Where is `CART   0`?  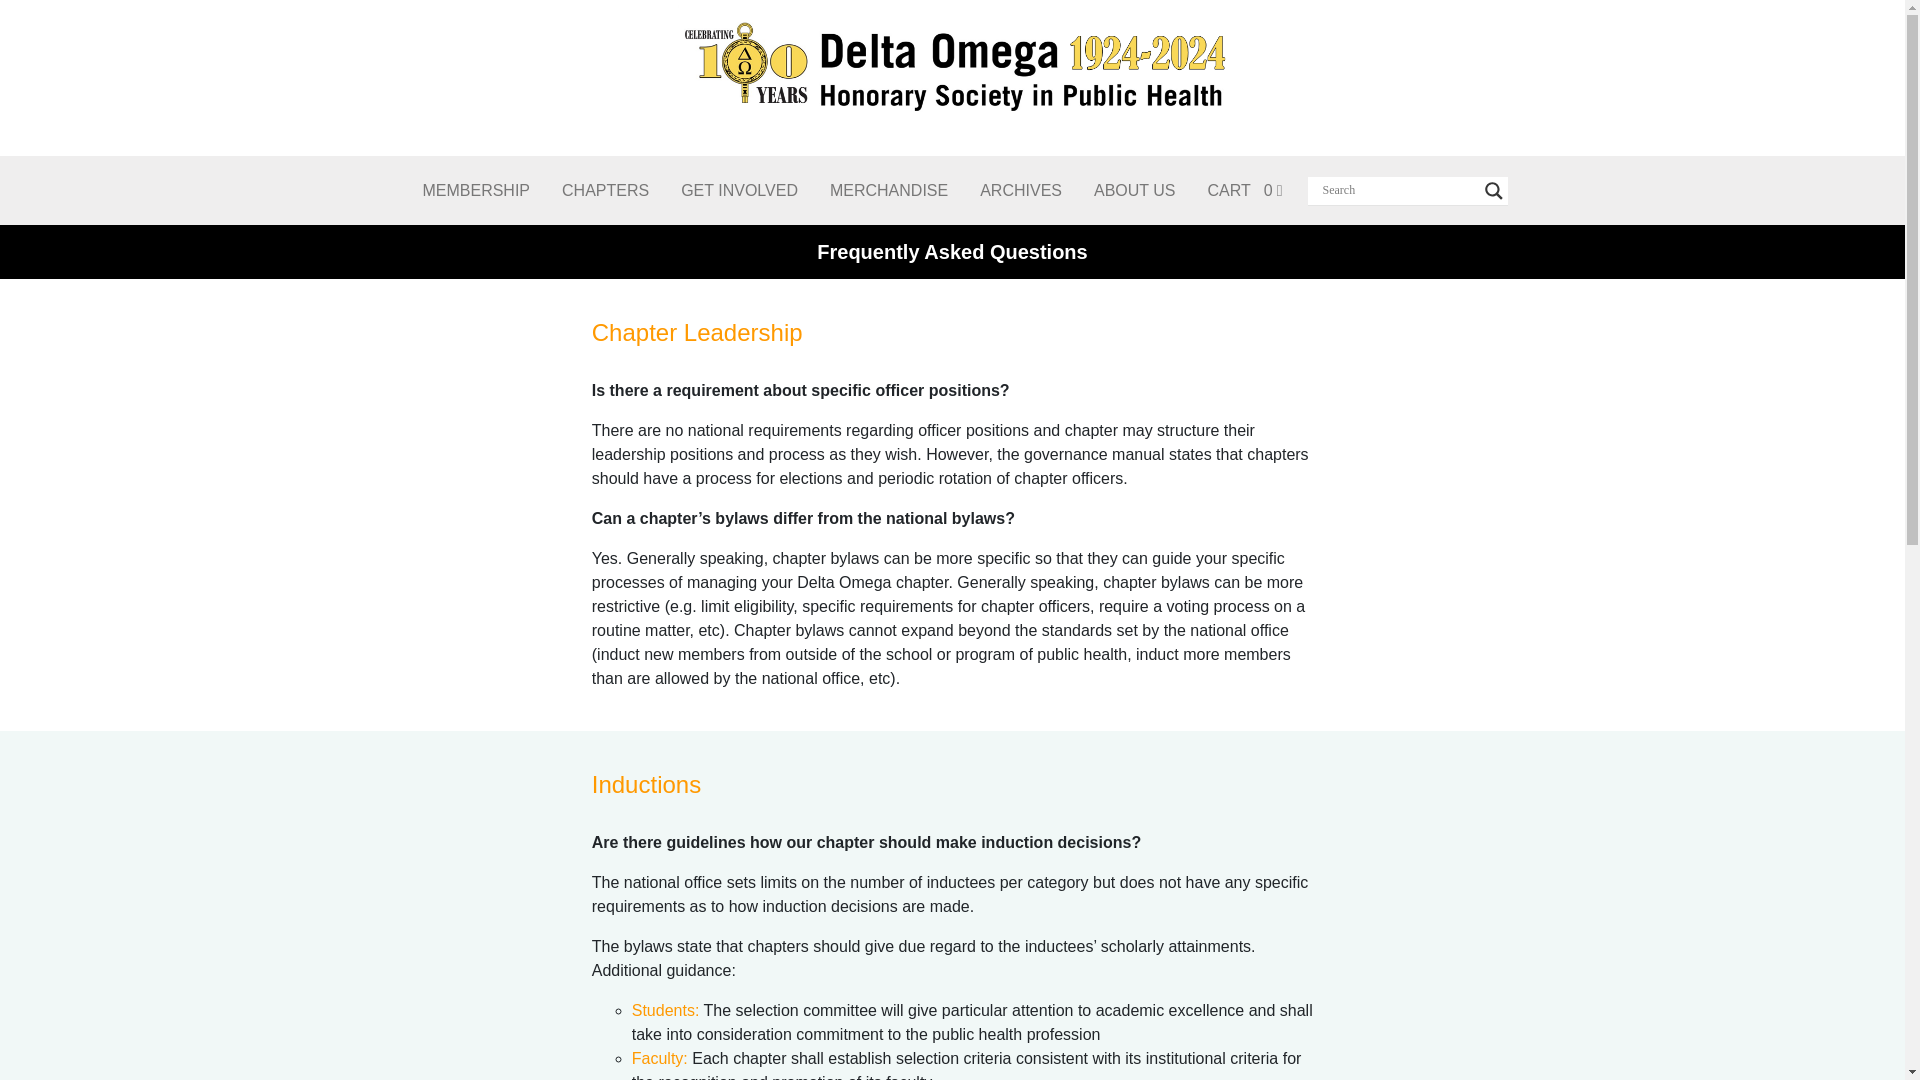 CART   0 is located at coordinates (1244, 190).